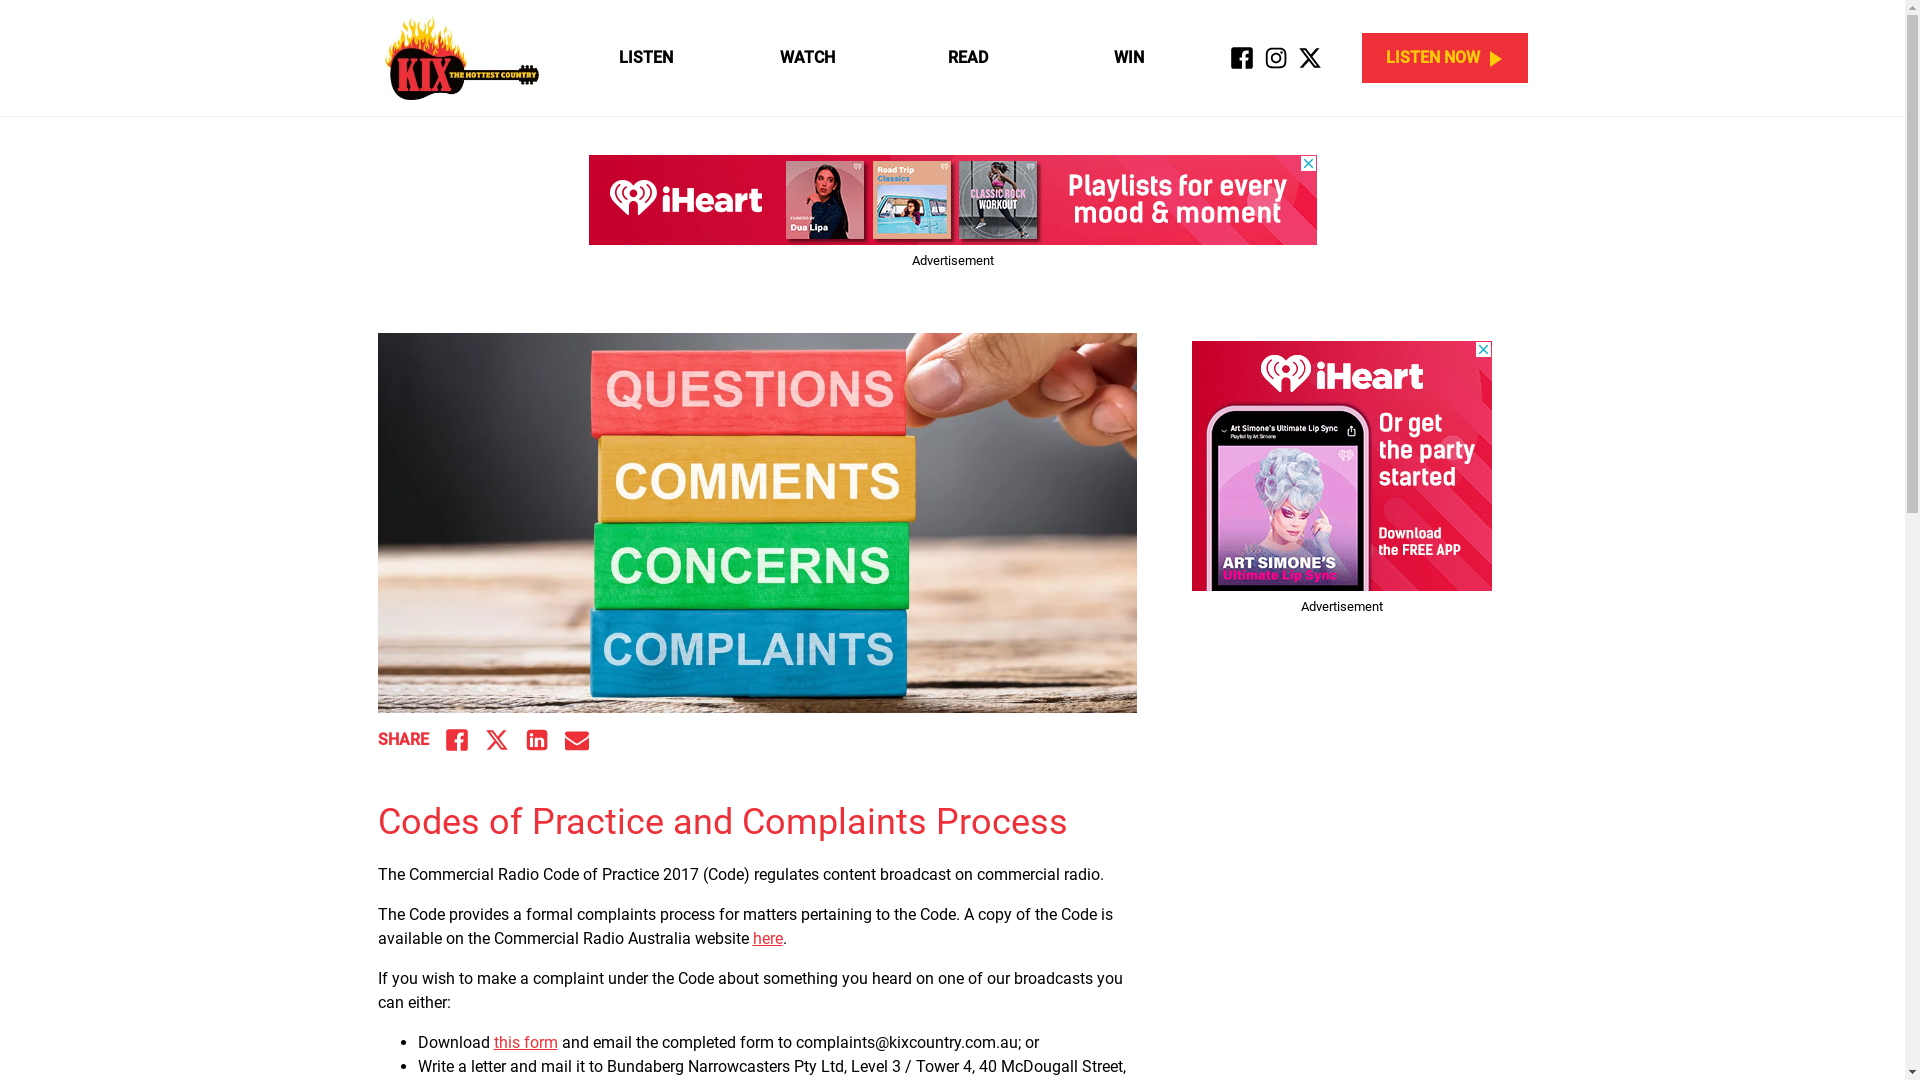 Image resolution: width=1920 pixels, height=1080 pixels. Describe the element at coordinates (1342, 466) in the screenshot. I see `3rd party ad content` at that location.